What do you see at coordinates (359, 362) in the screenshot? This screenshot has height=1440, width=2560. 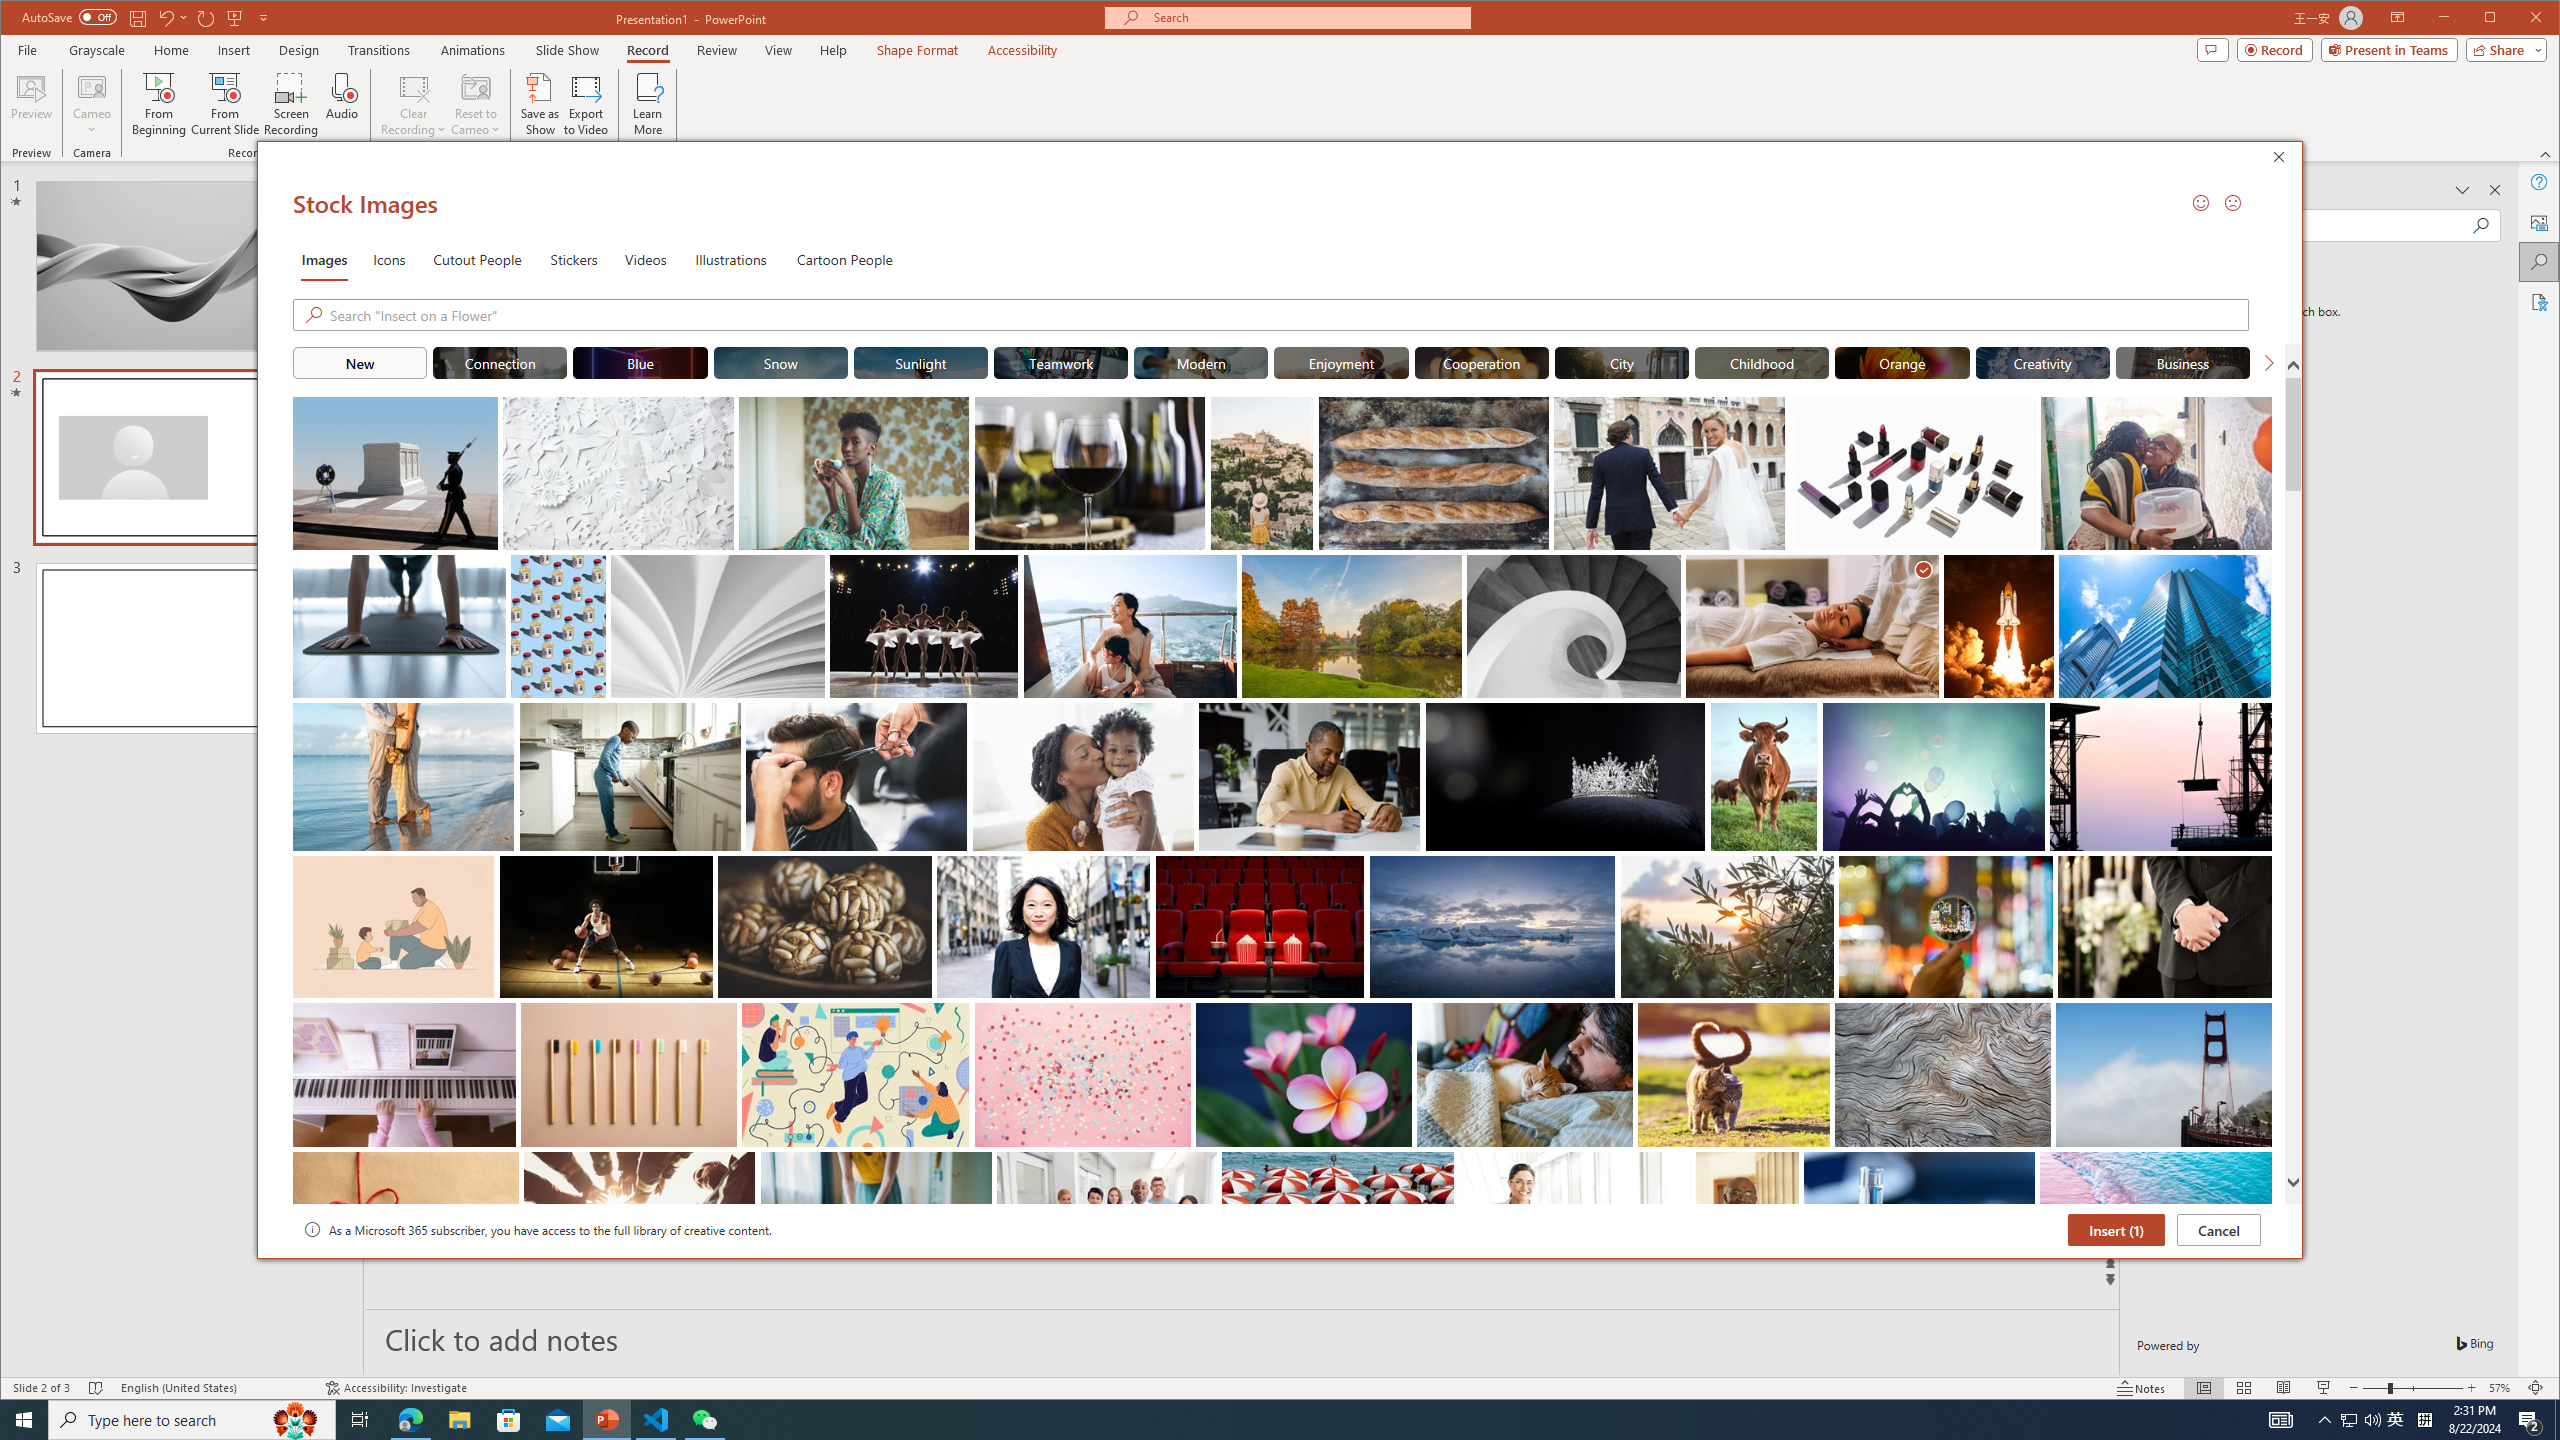 I see `"New" Stock Images.` at bounding box center [359, 362].